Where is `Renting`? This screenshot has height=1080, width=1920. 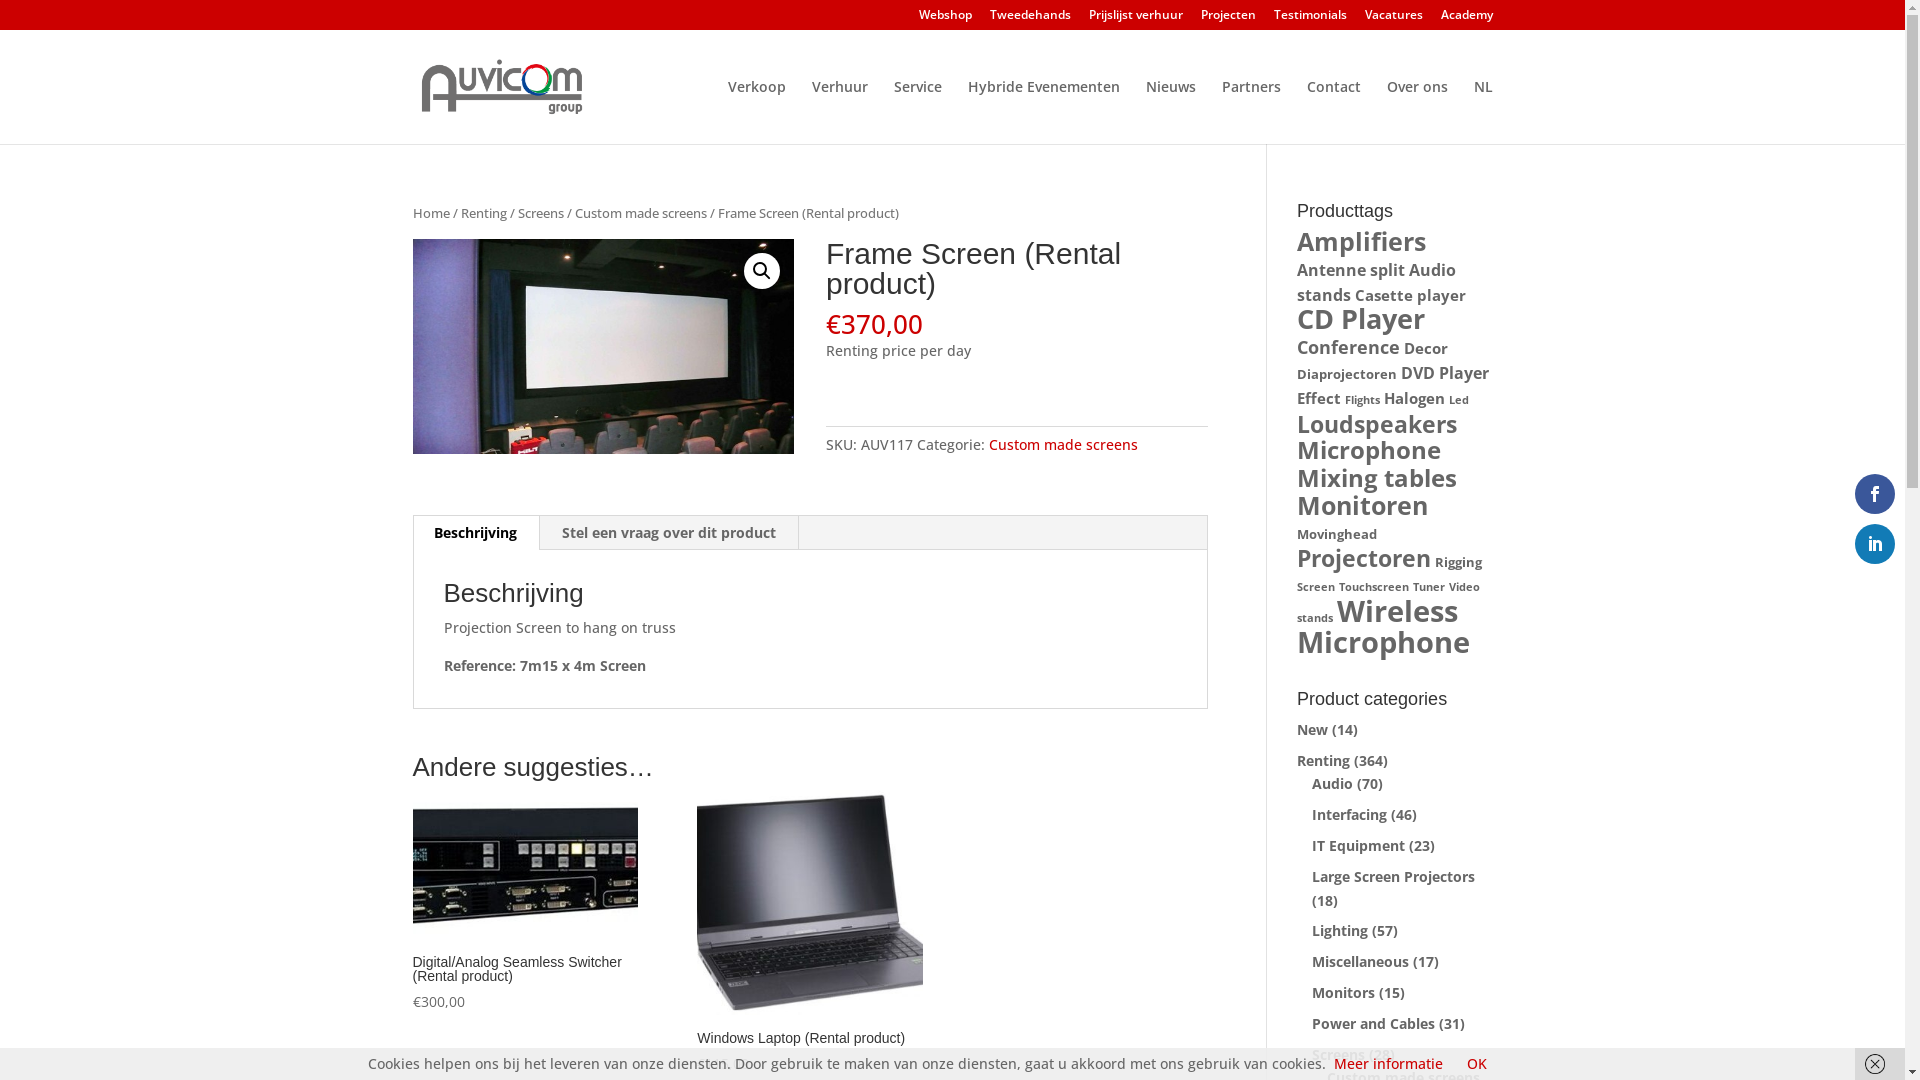
Renting is located at coordinates (483, 213).